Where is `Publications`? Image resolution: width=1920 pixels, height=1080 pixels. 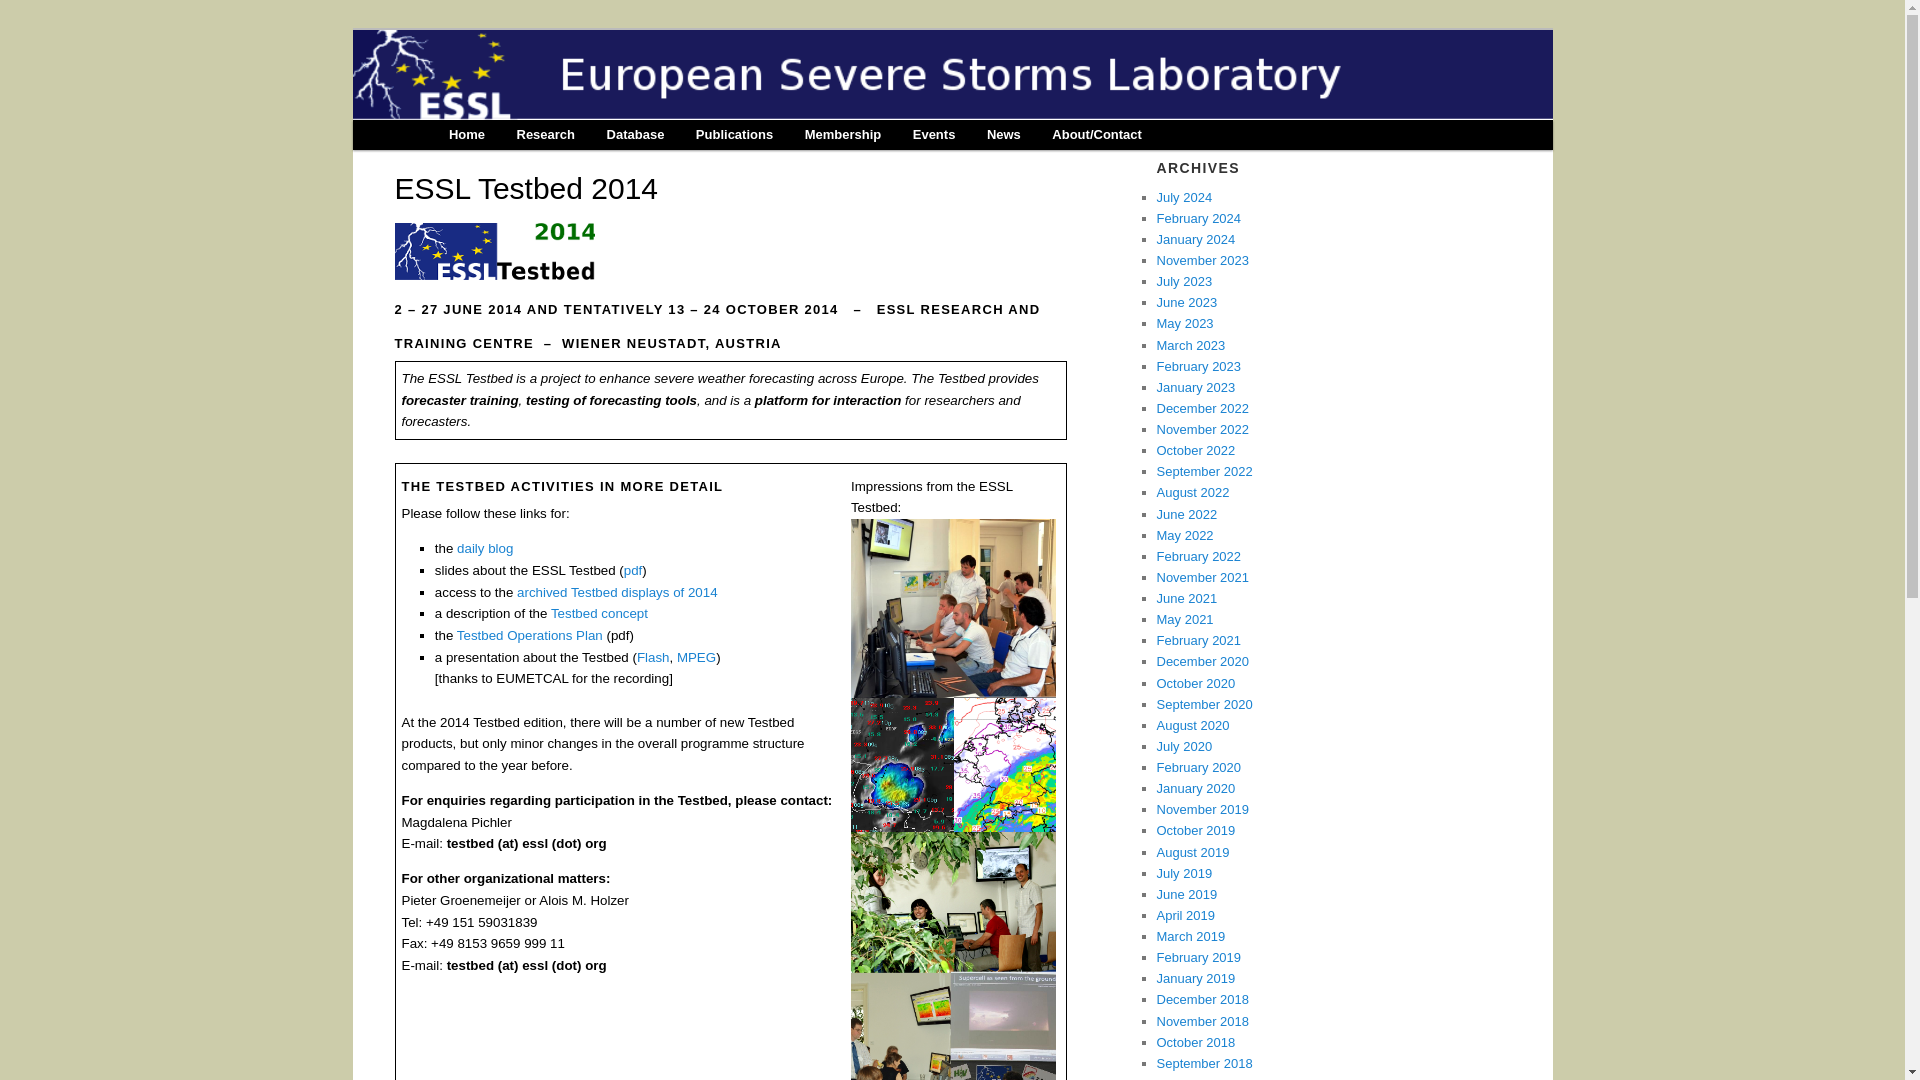 Publications is located at coordinates (734, 134).